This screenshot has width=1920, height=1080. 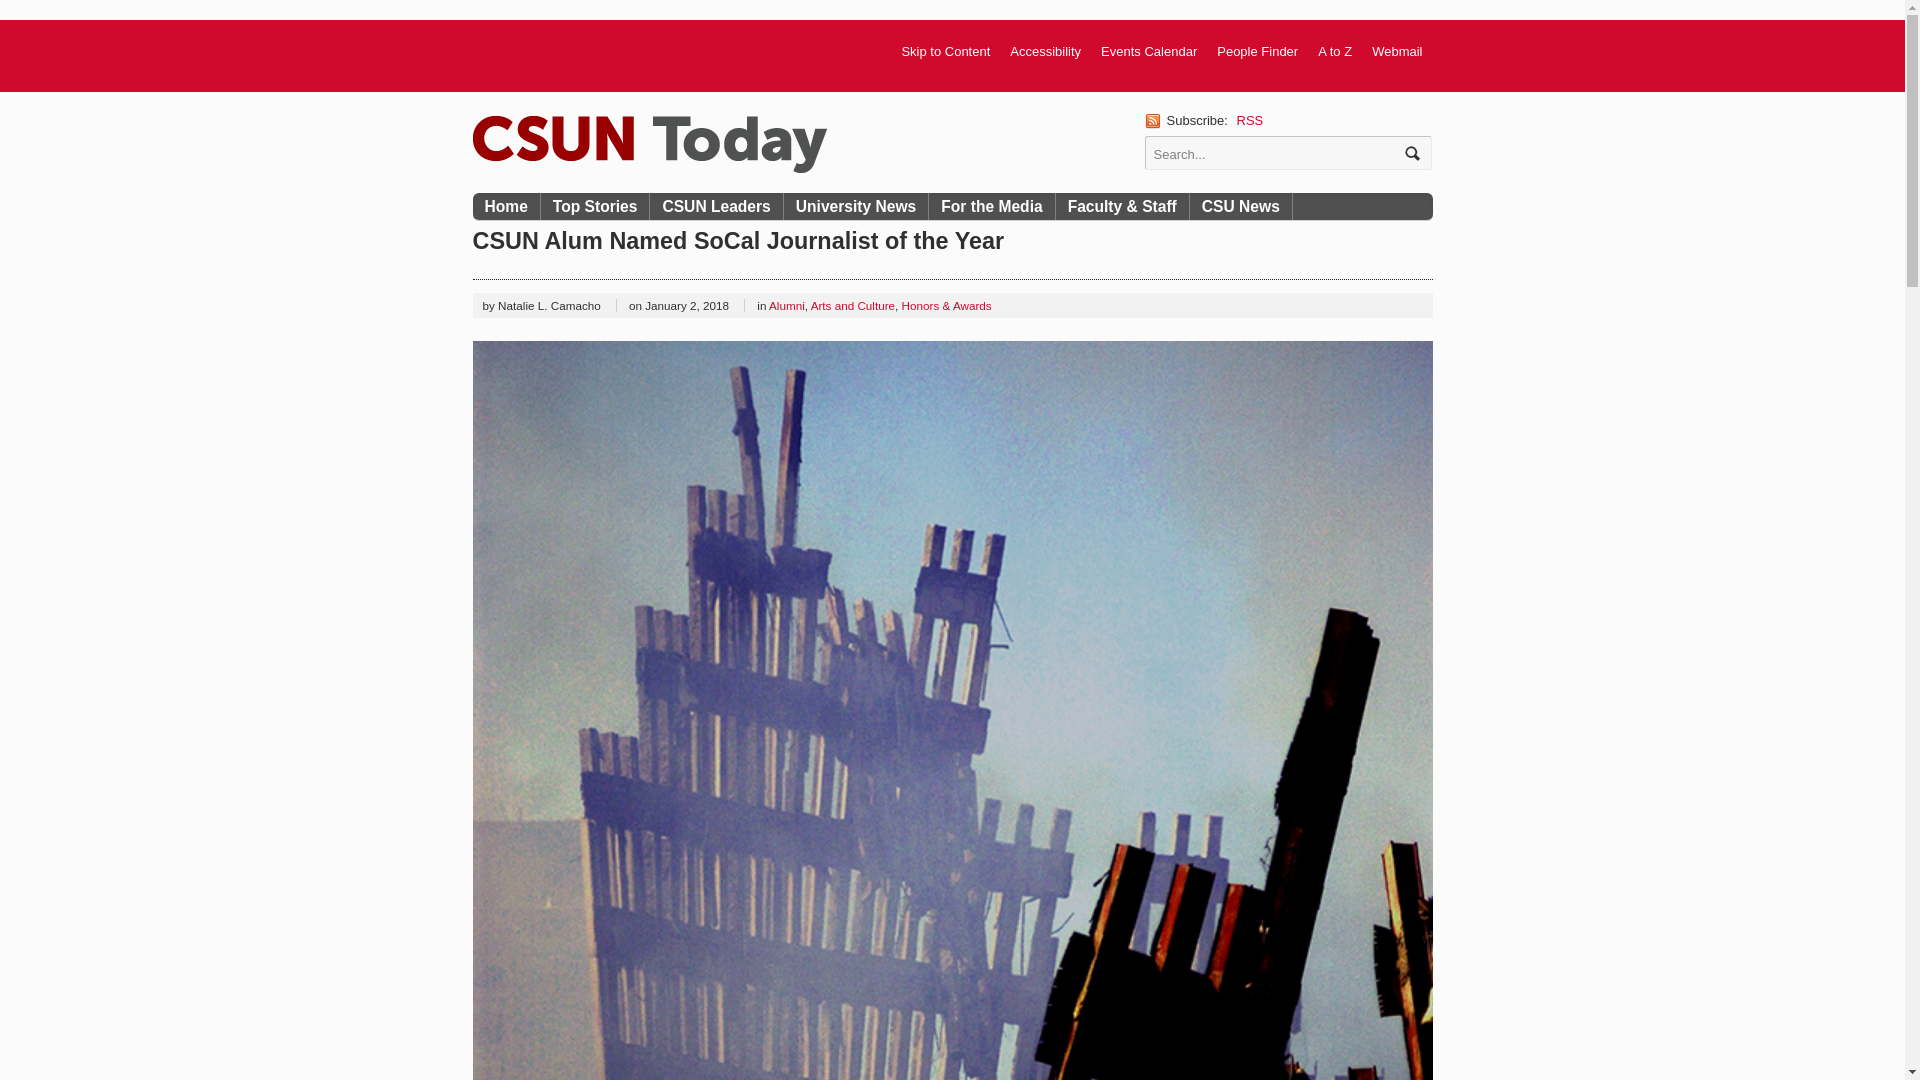 I want to click on Events Calendar, so click(x=1148, y=52).